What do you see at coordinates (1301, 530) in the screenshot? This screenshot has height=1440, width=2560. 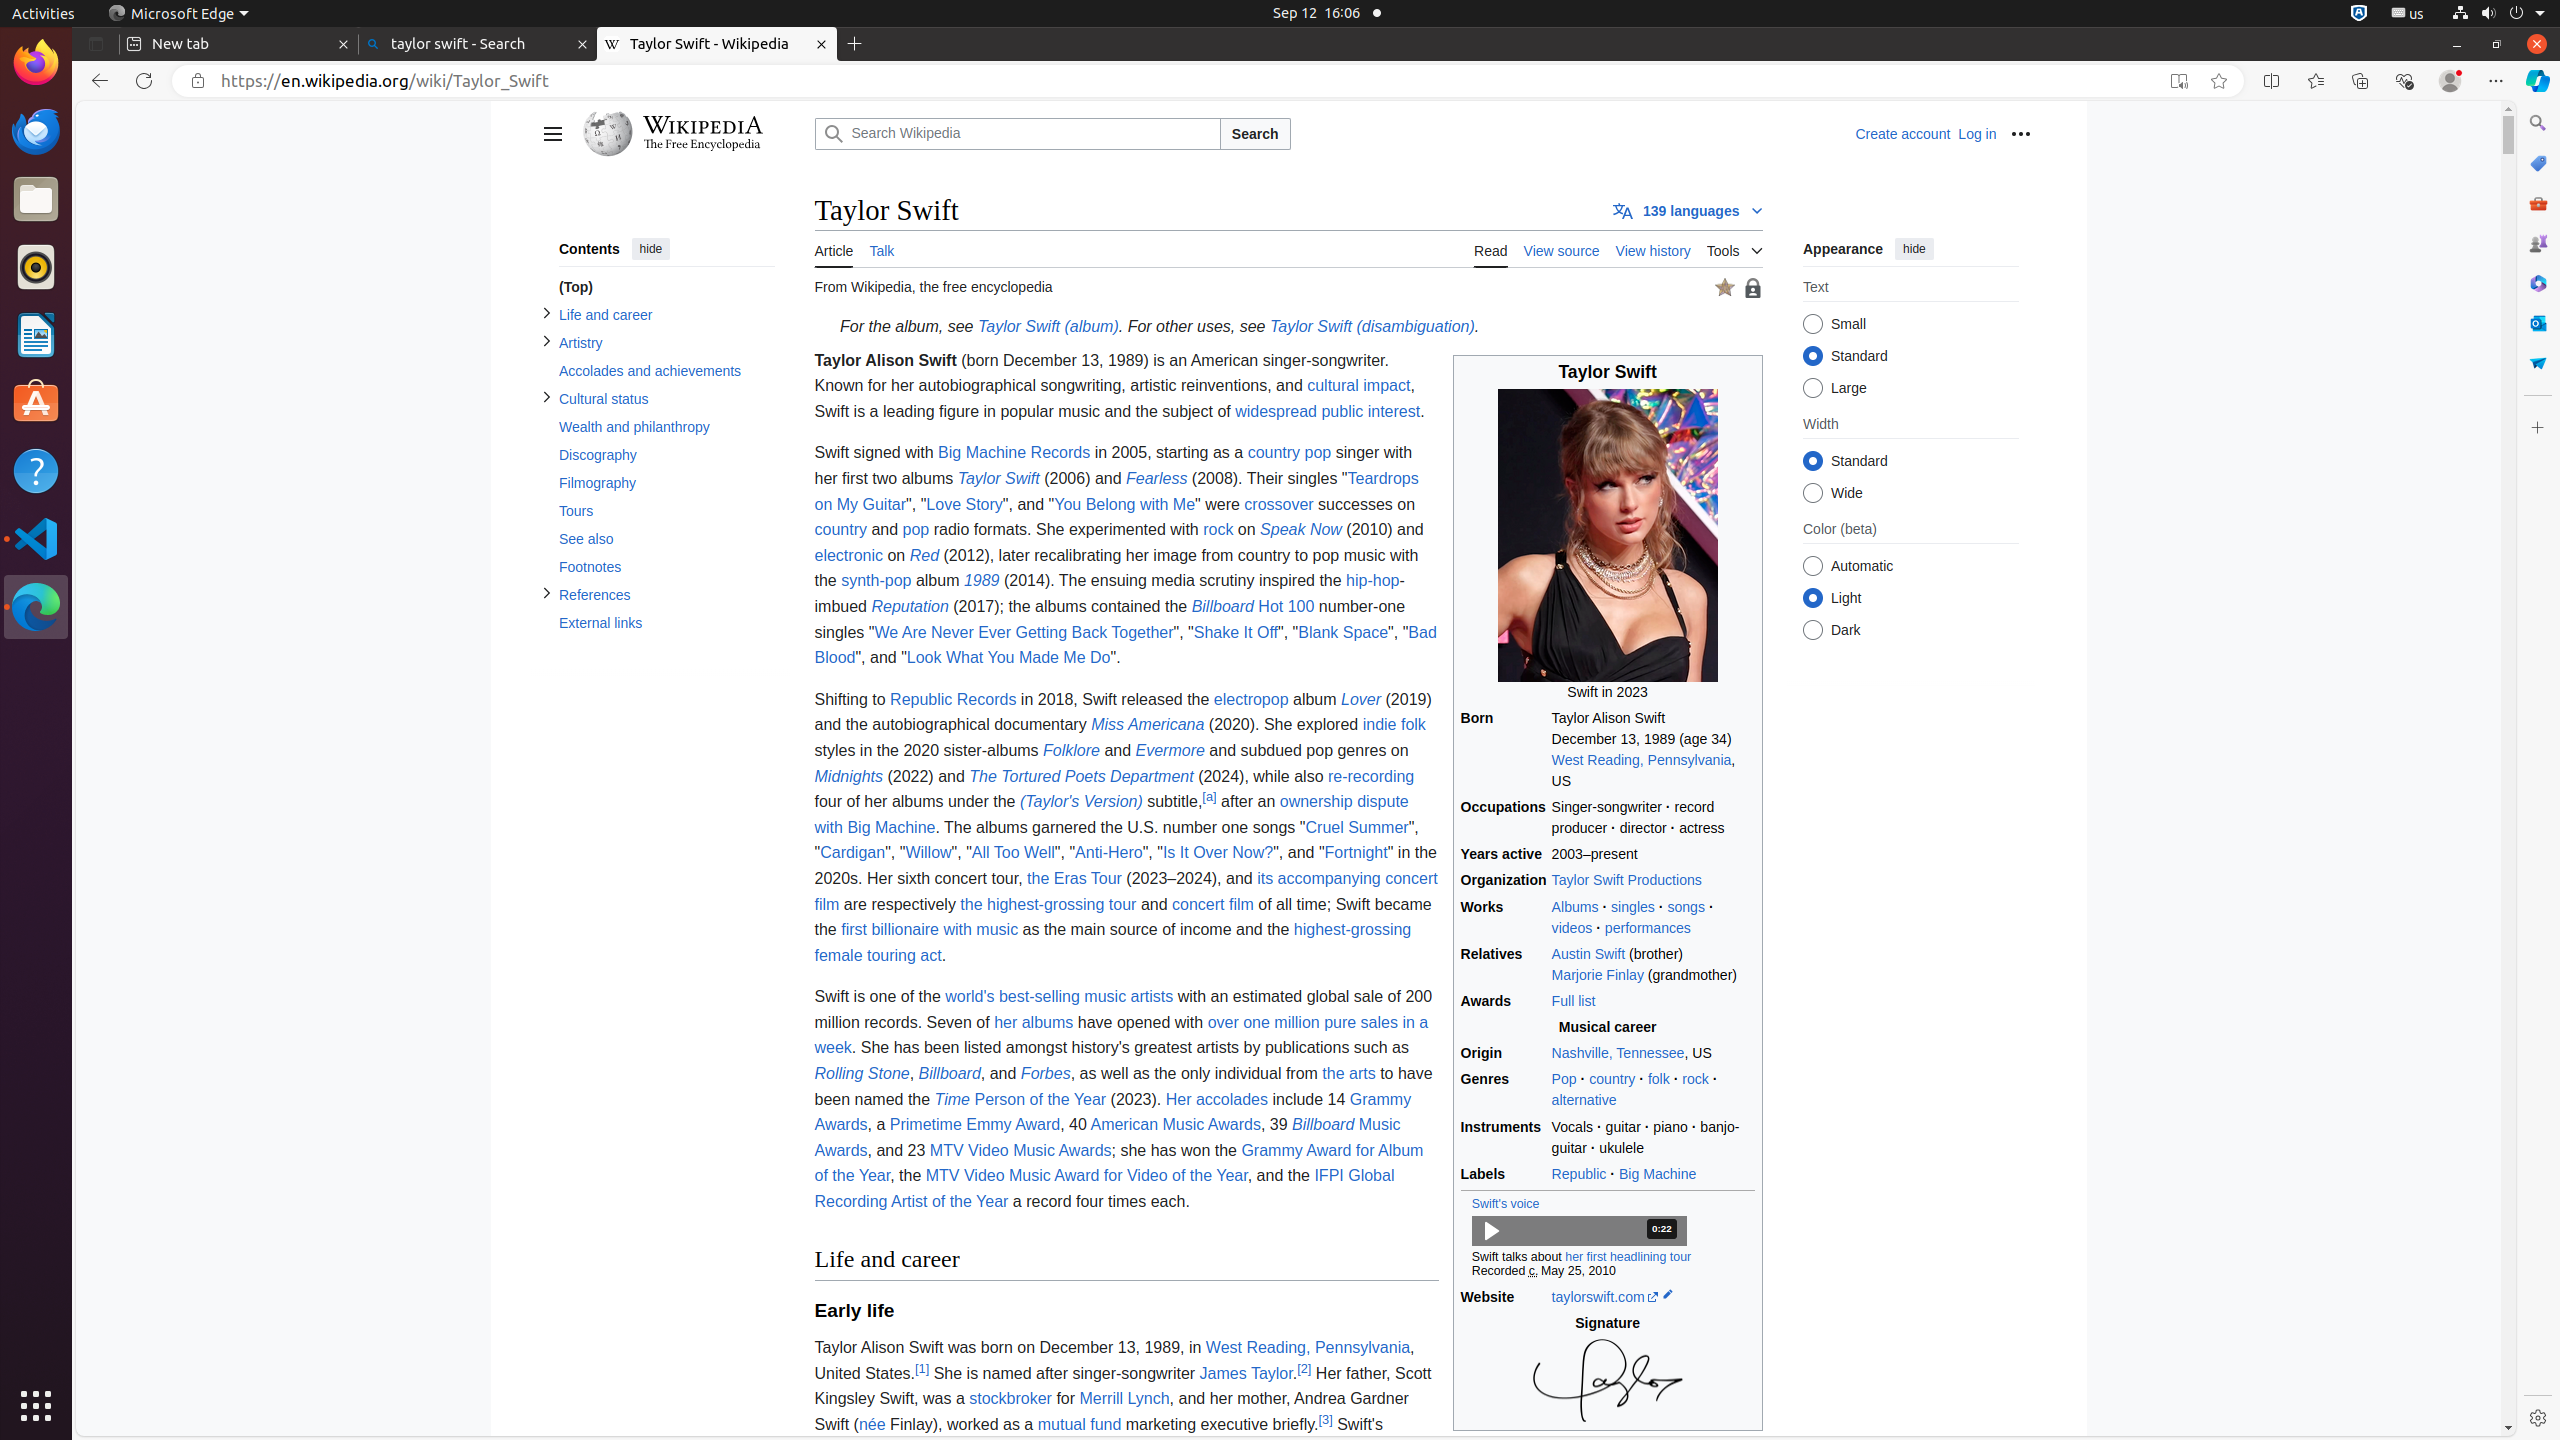 I see `Speak Now` at bounding box center [1301, 530].